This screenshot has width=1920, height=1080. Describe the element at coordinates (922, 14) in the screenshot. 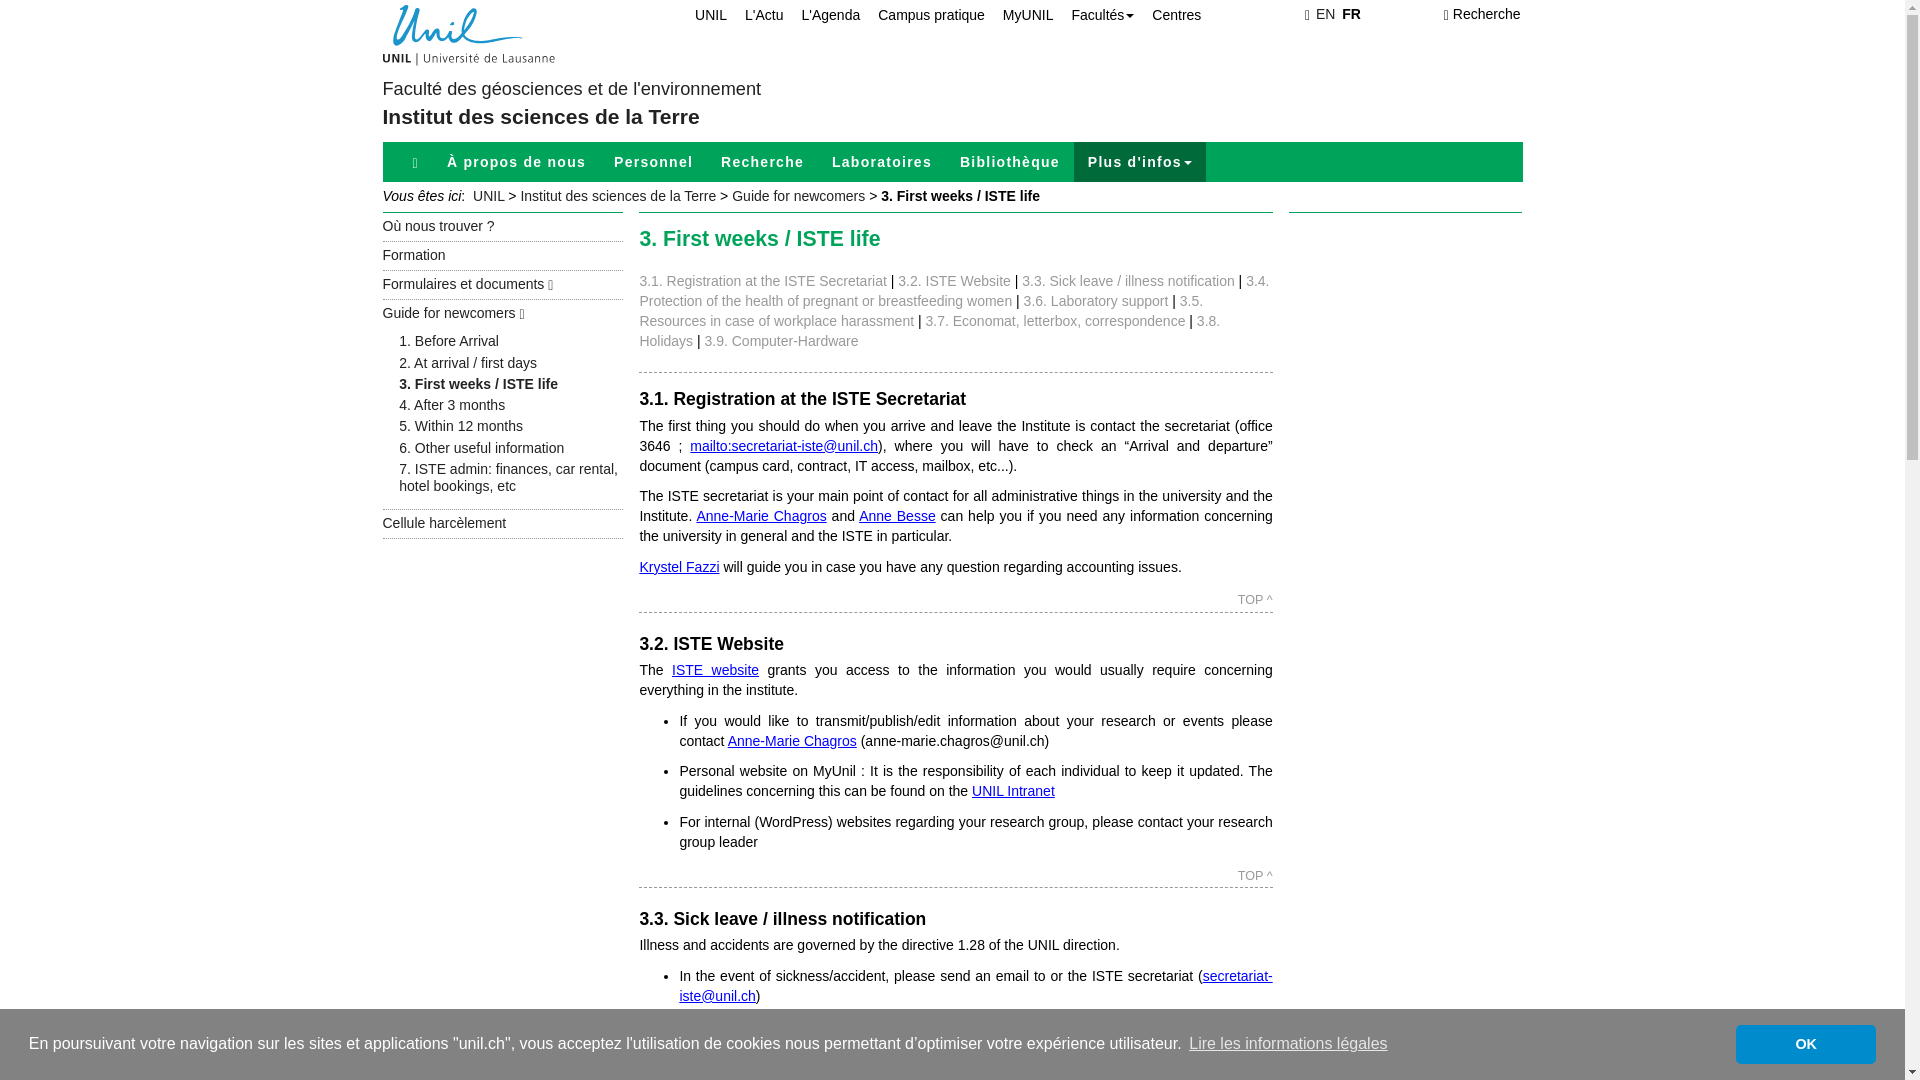

I see `Campus pratique` at that location.